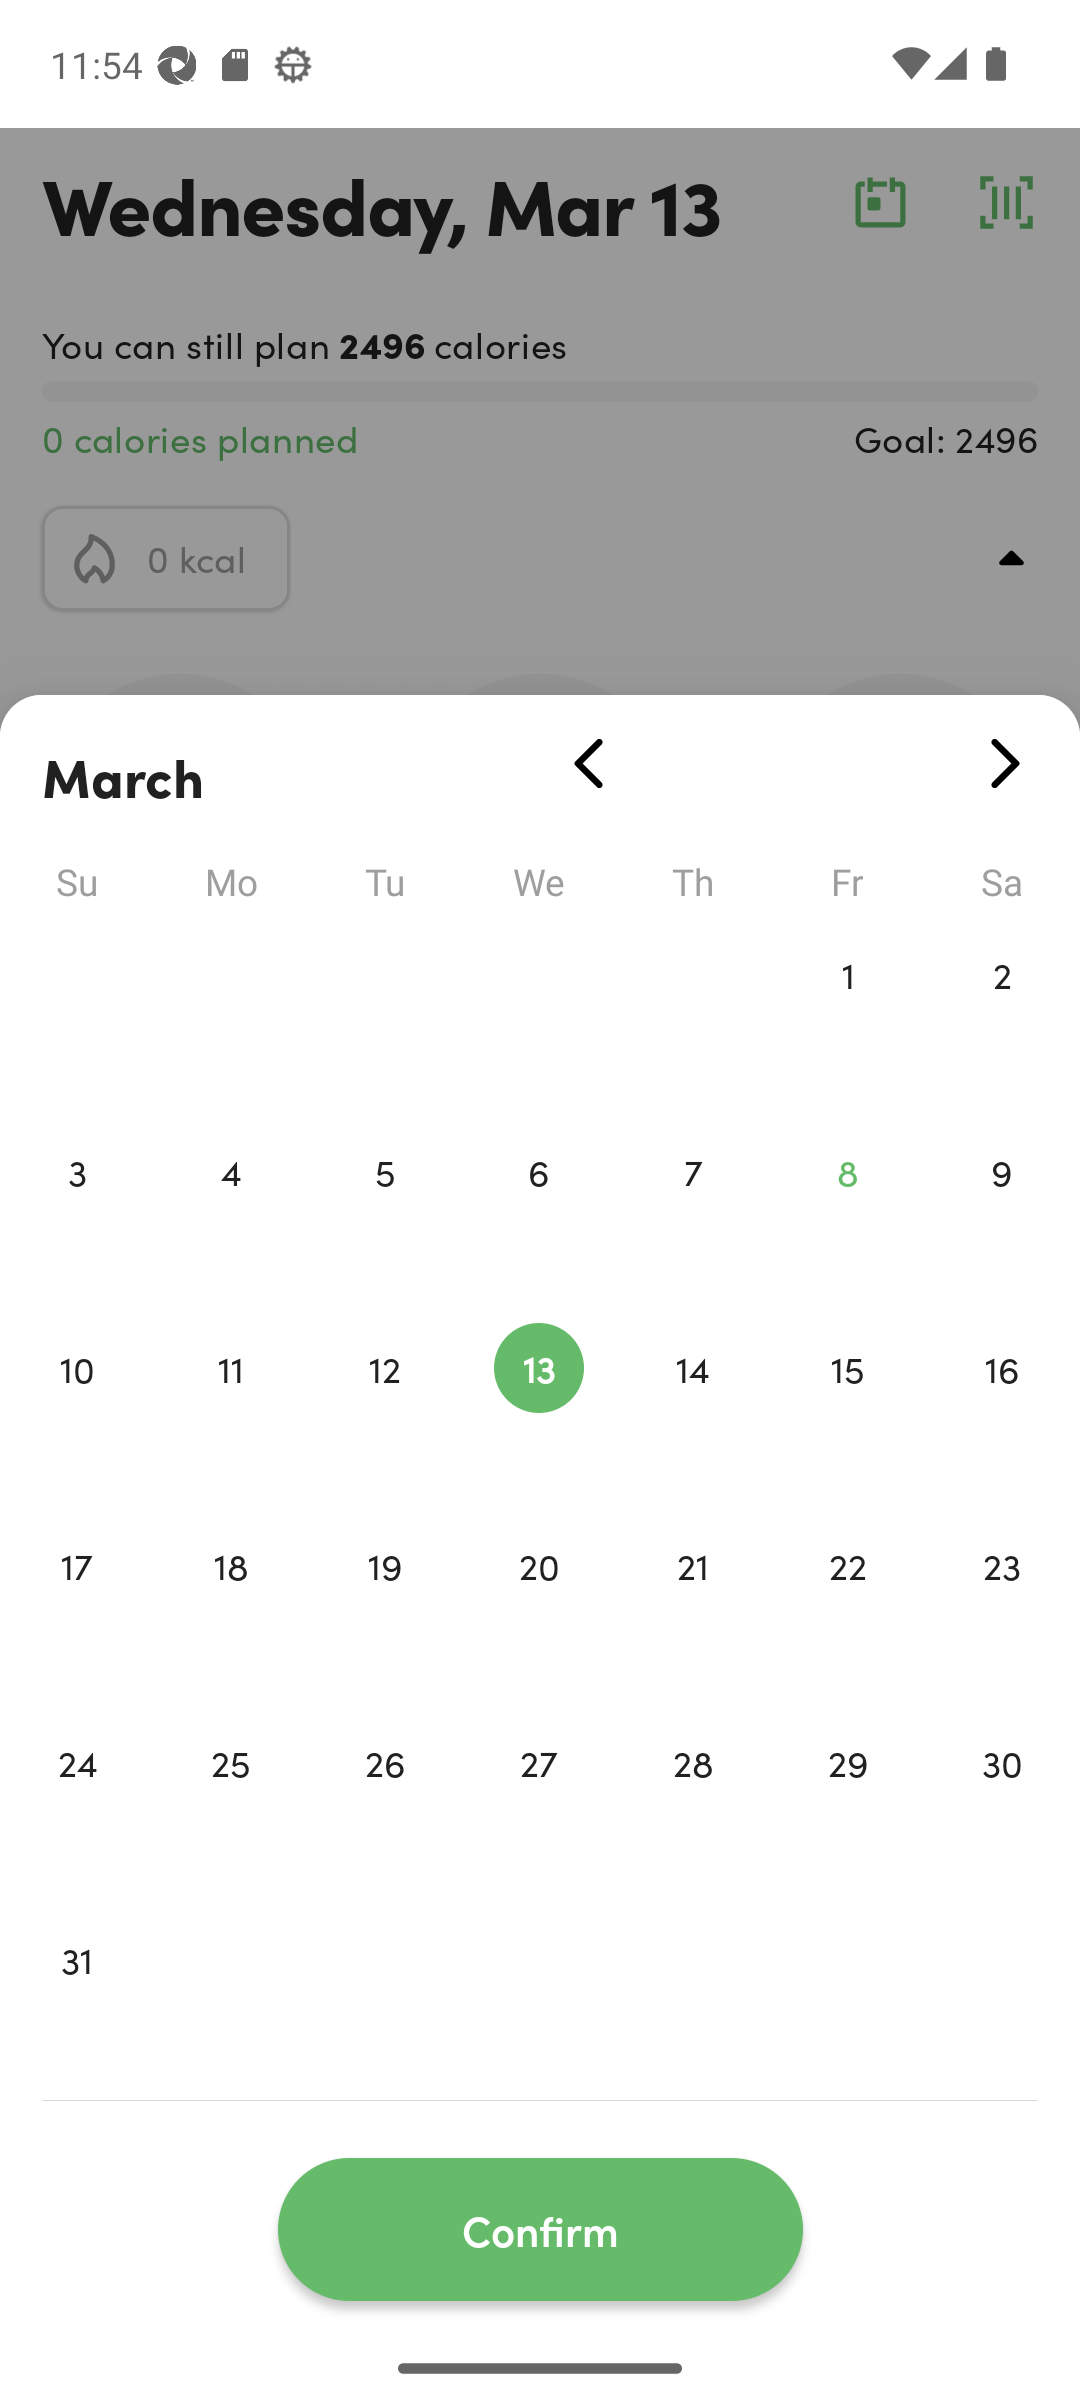  What do you see at coordinates (848, 1608) in the screenshot?
I see `22` at bounding box center [848, 1608].